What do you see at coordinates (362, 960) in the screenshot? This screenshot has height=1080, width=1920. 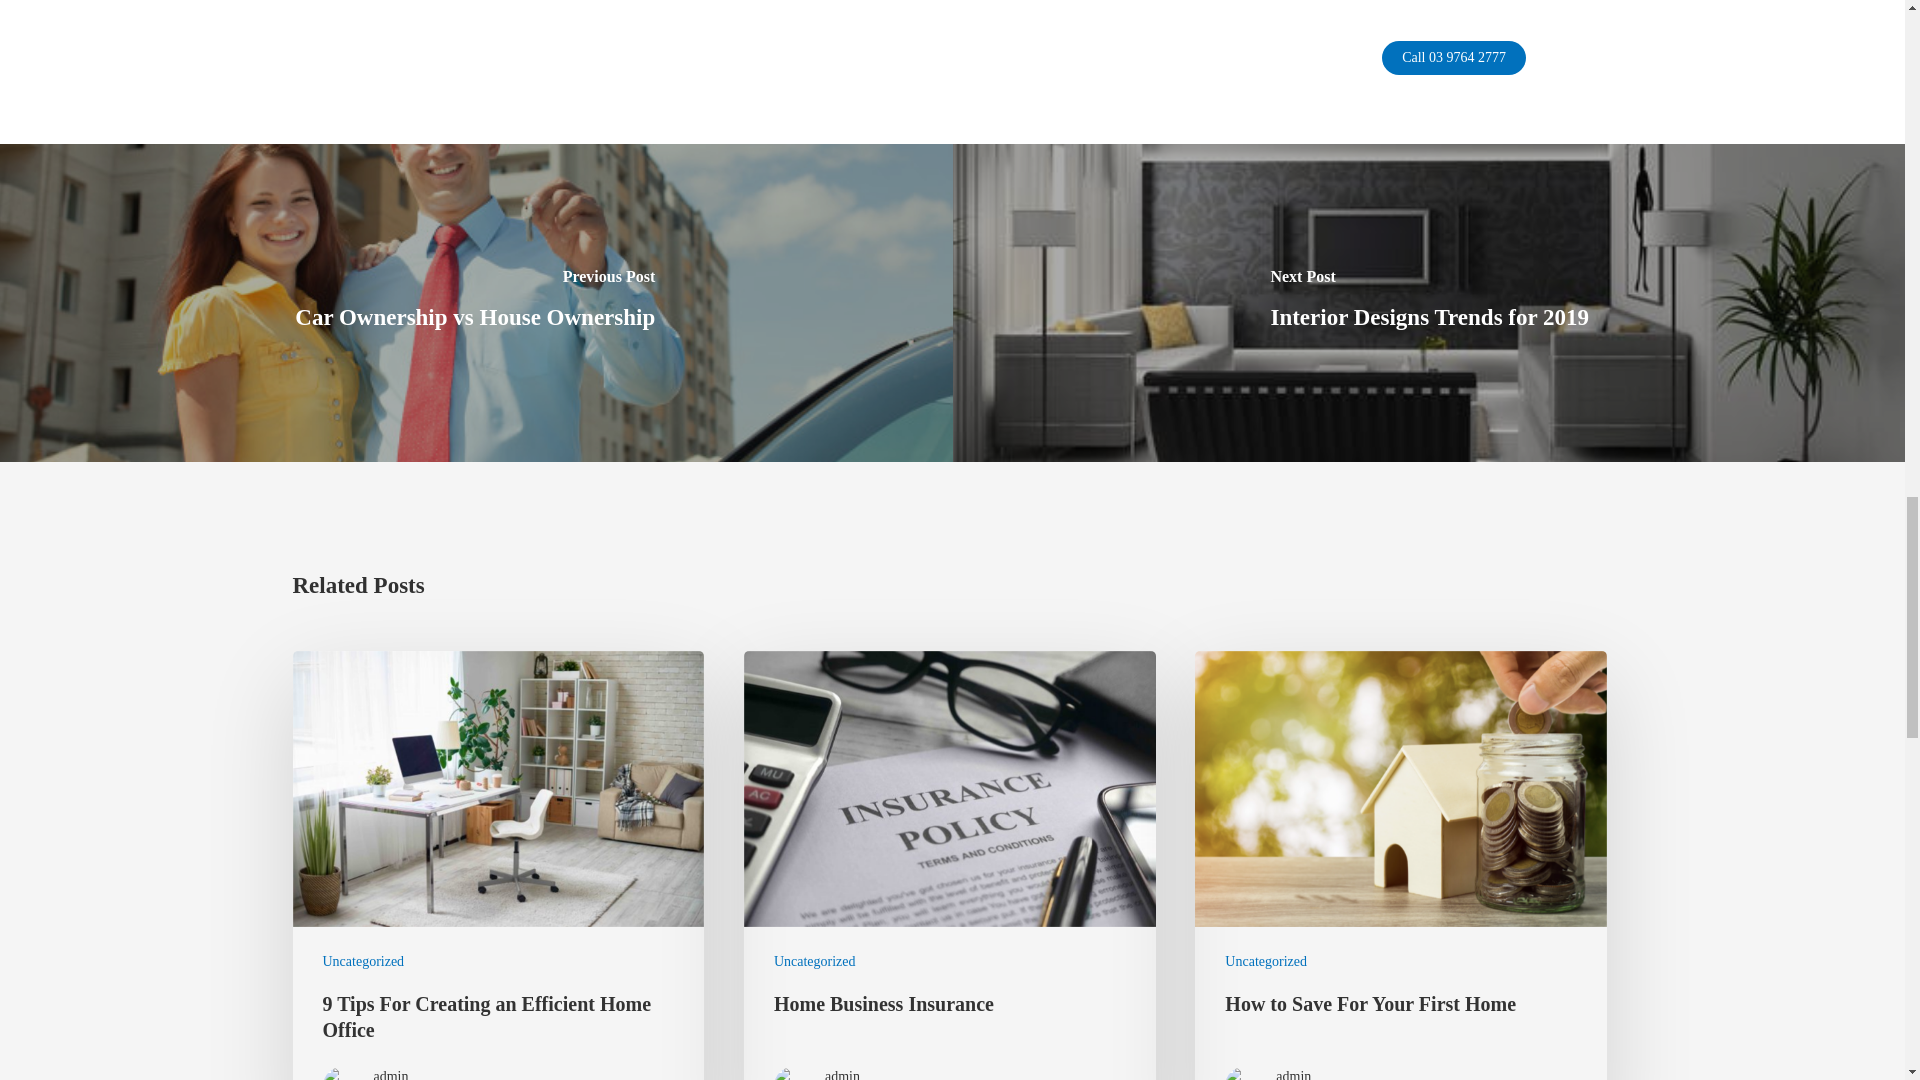 I see `Uncategorized` at bounding box center [362, 960].